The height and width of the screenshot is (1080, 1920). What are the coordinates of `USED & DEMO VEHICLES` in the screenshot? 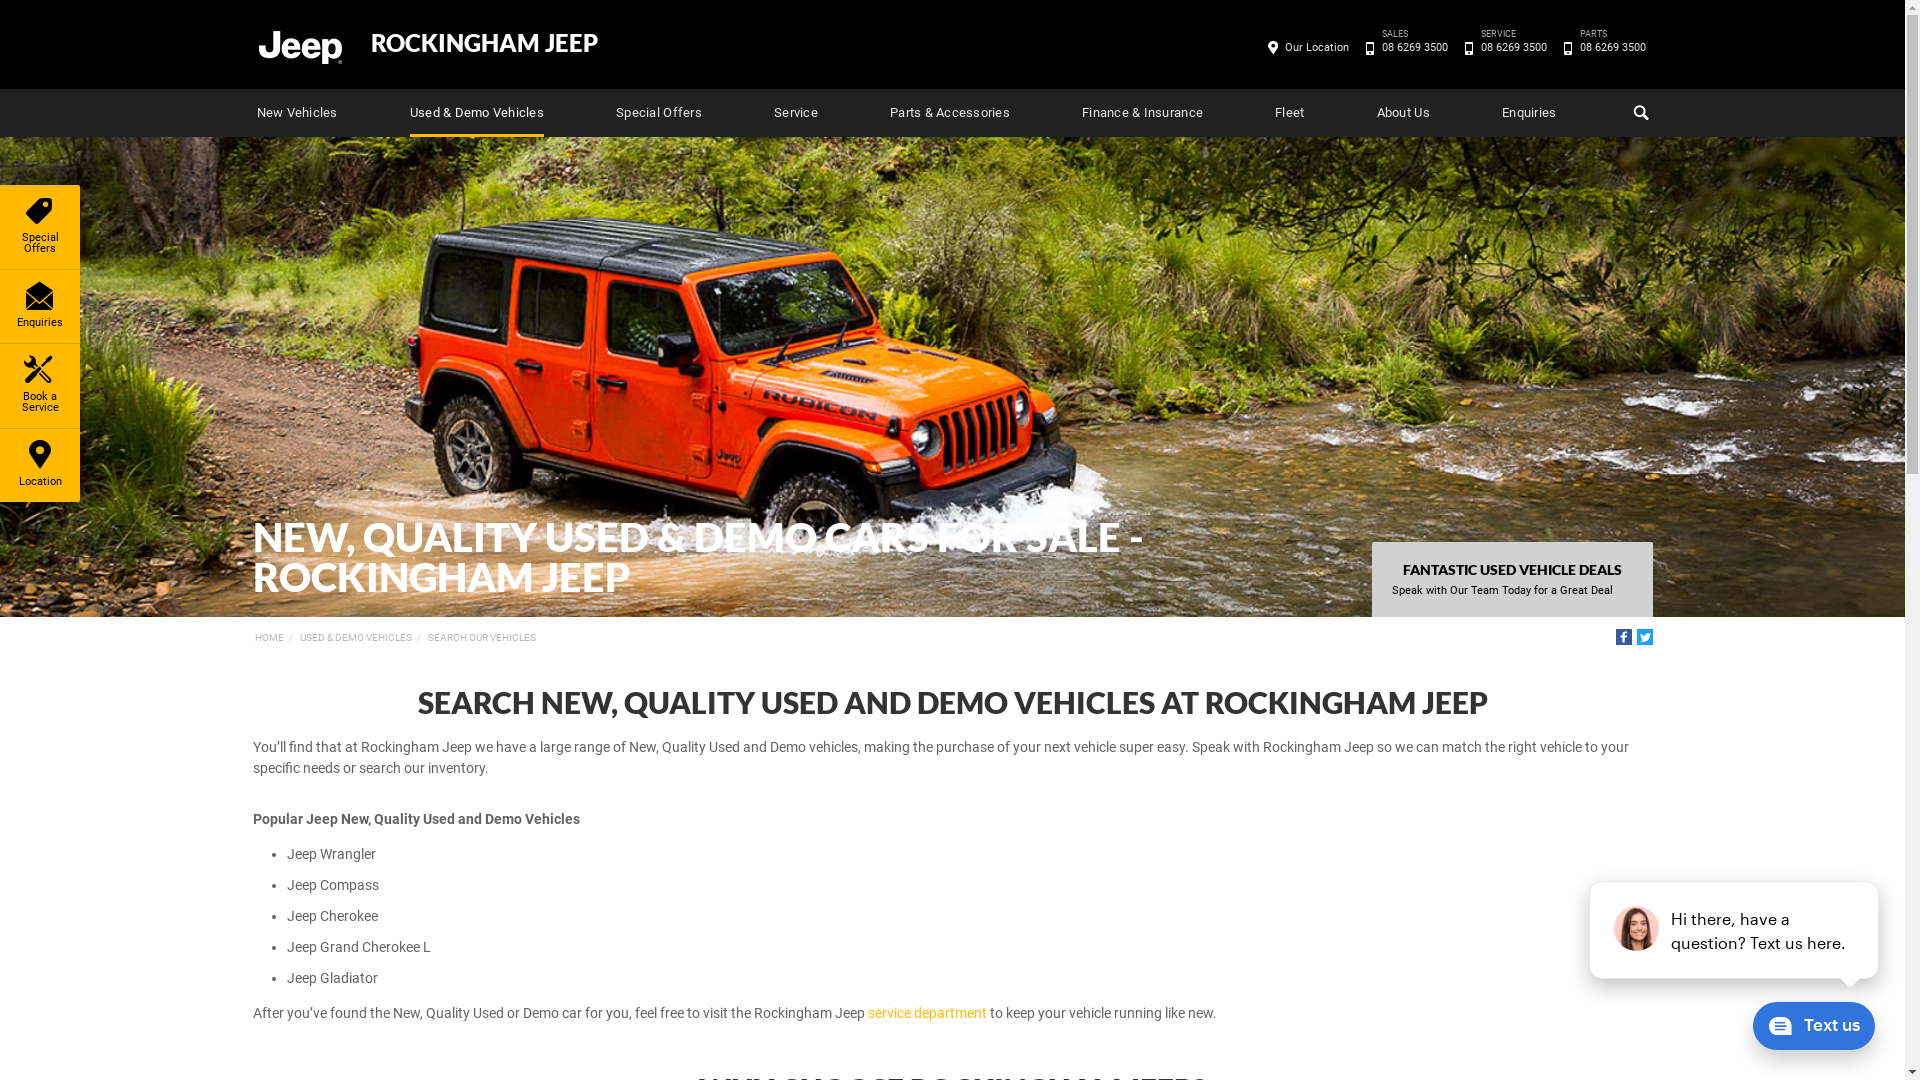 It's located at (356, 638).